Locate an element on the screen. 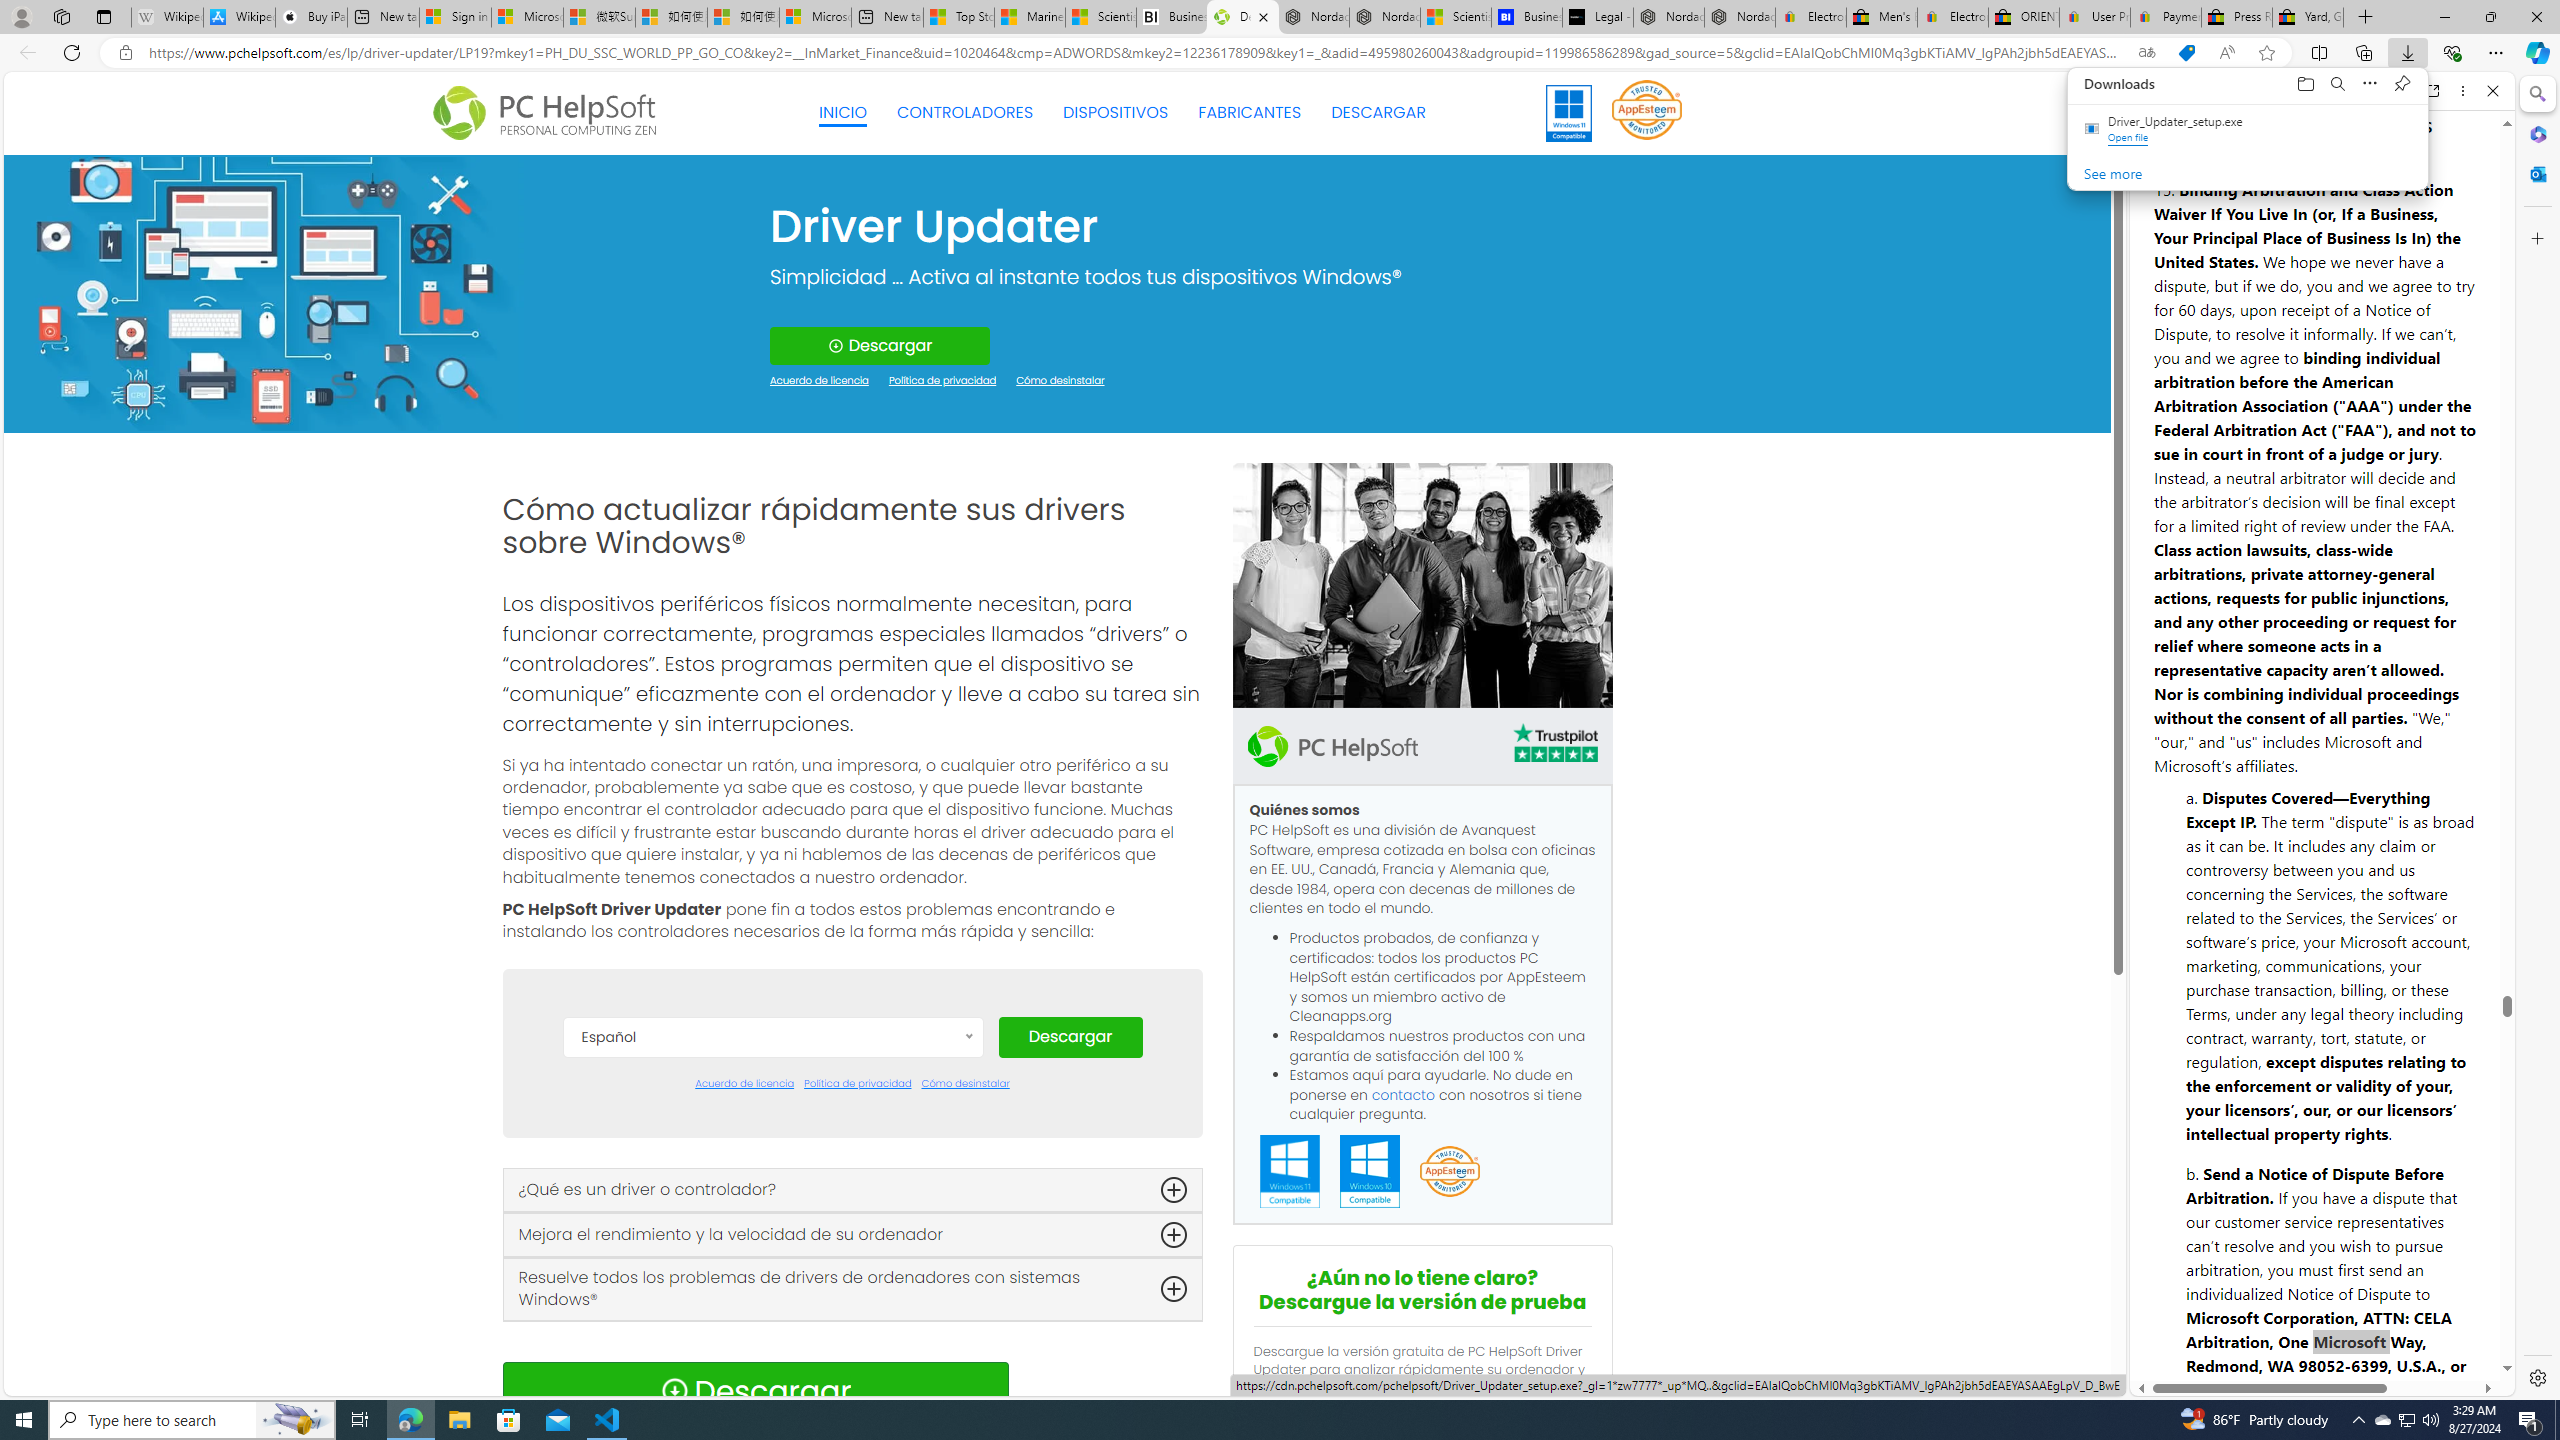 The height and width of the screenshot is (1440, 2560). Download Icon is located at coordinates (674, 1391).